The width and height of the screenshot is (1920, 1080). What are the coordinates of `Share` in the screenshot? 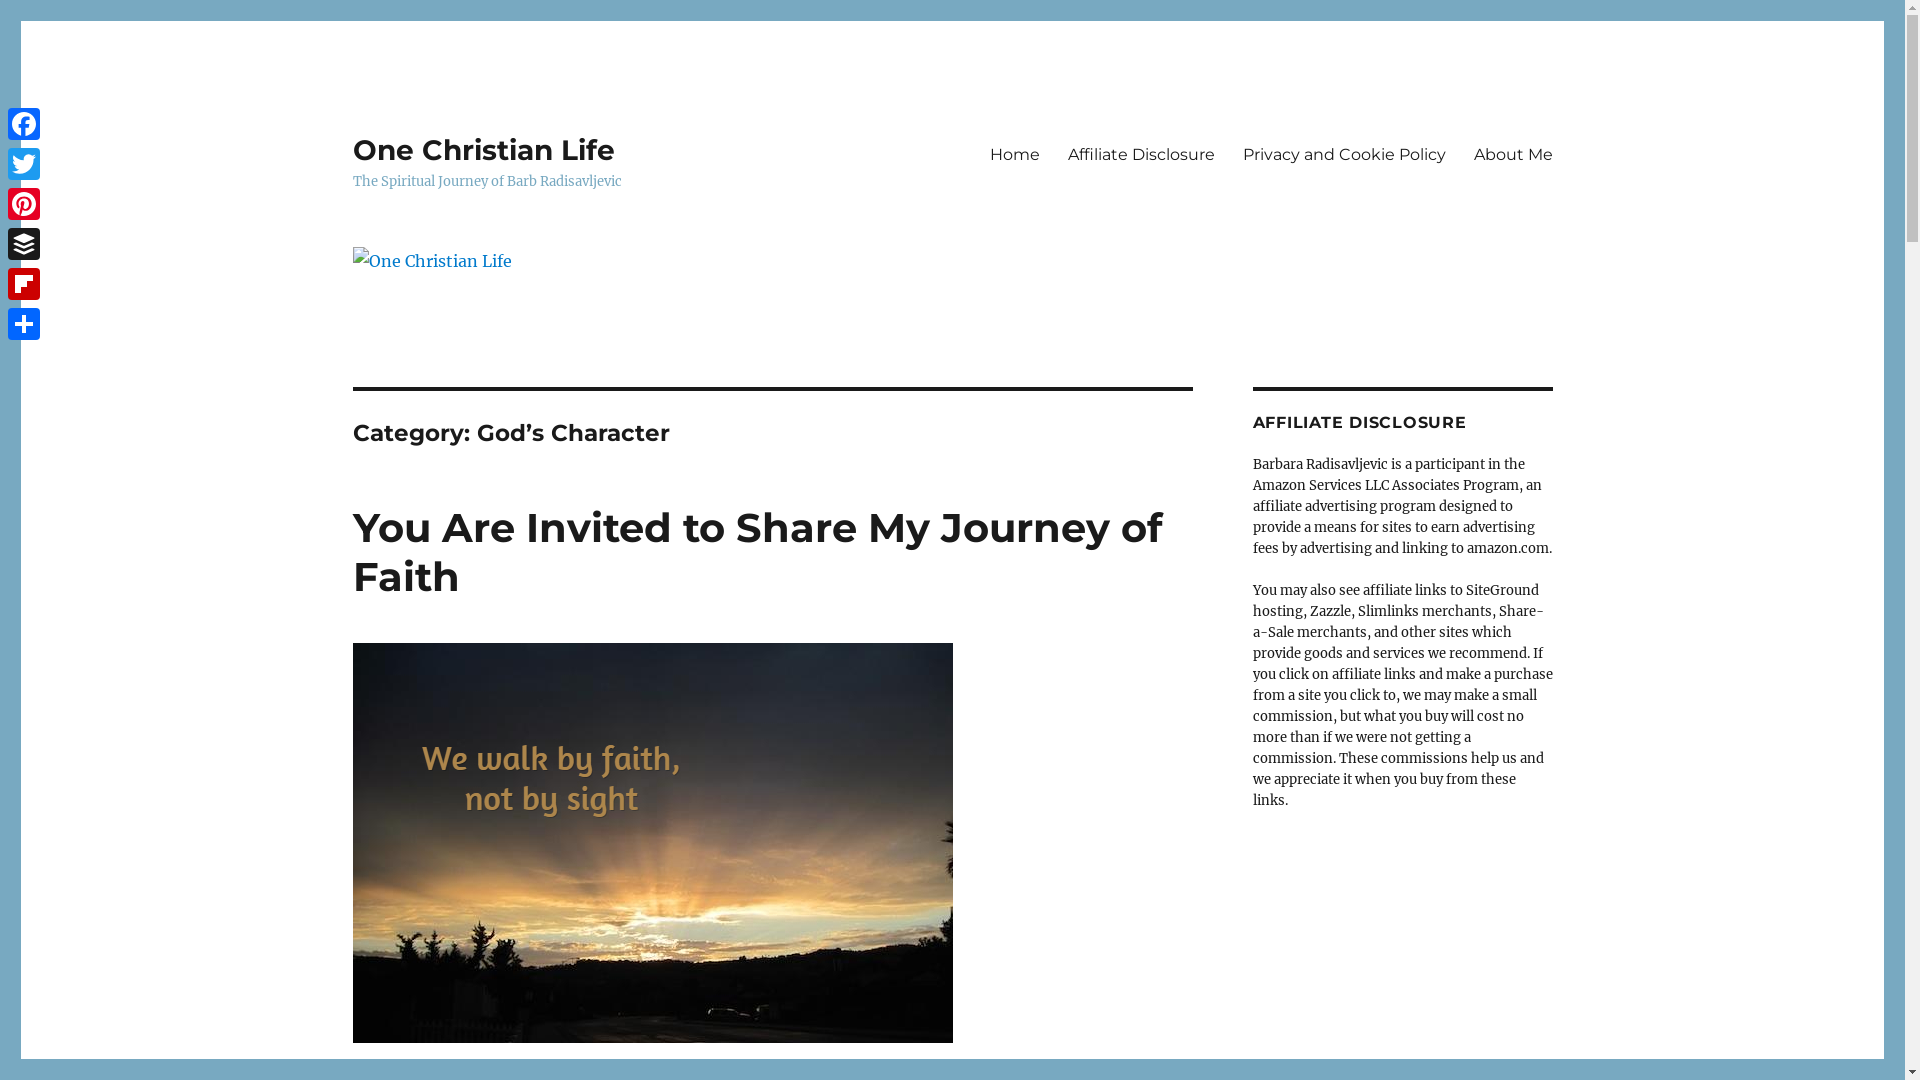 It's located at (24, 324).